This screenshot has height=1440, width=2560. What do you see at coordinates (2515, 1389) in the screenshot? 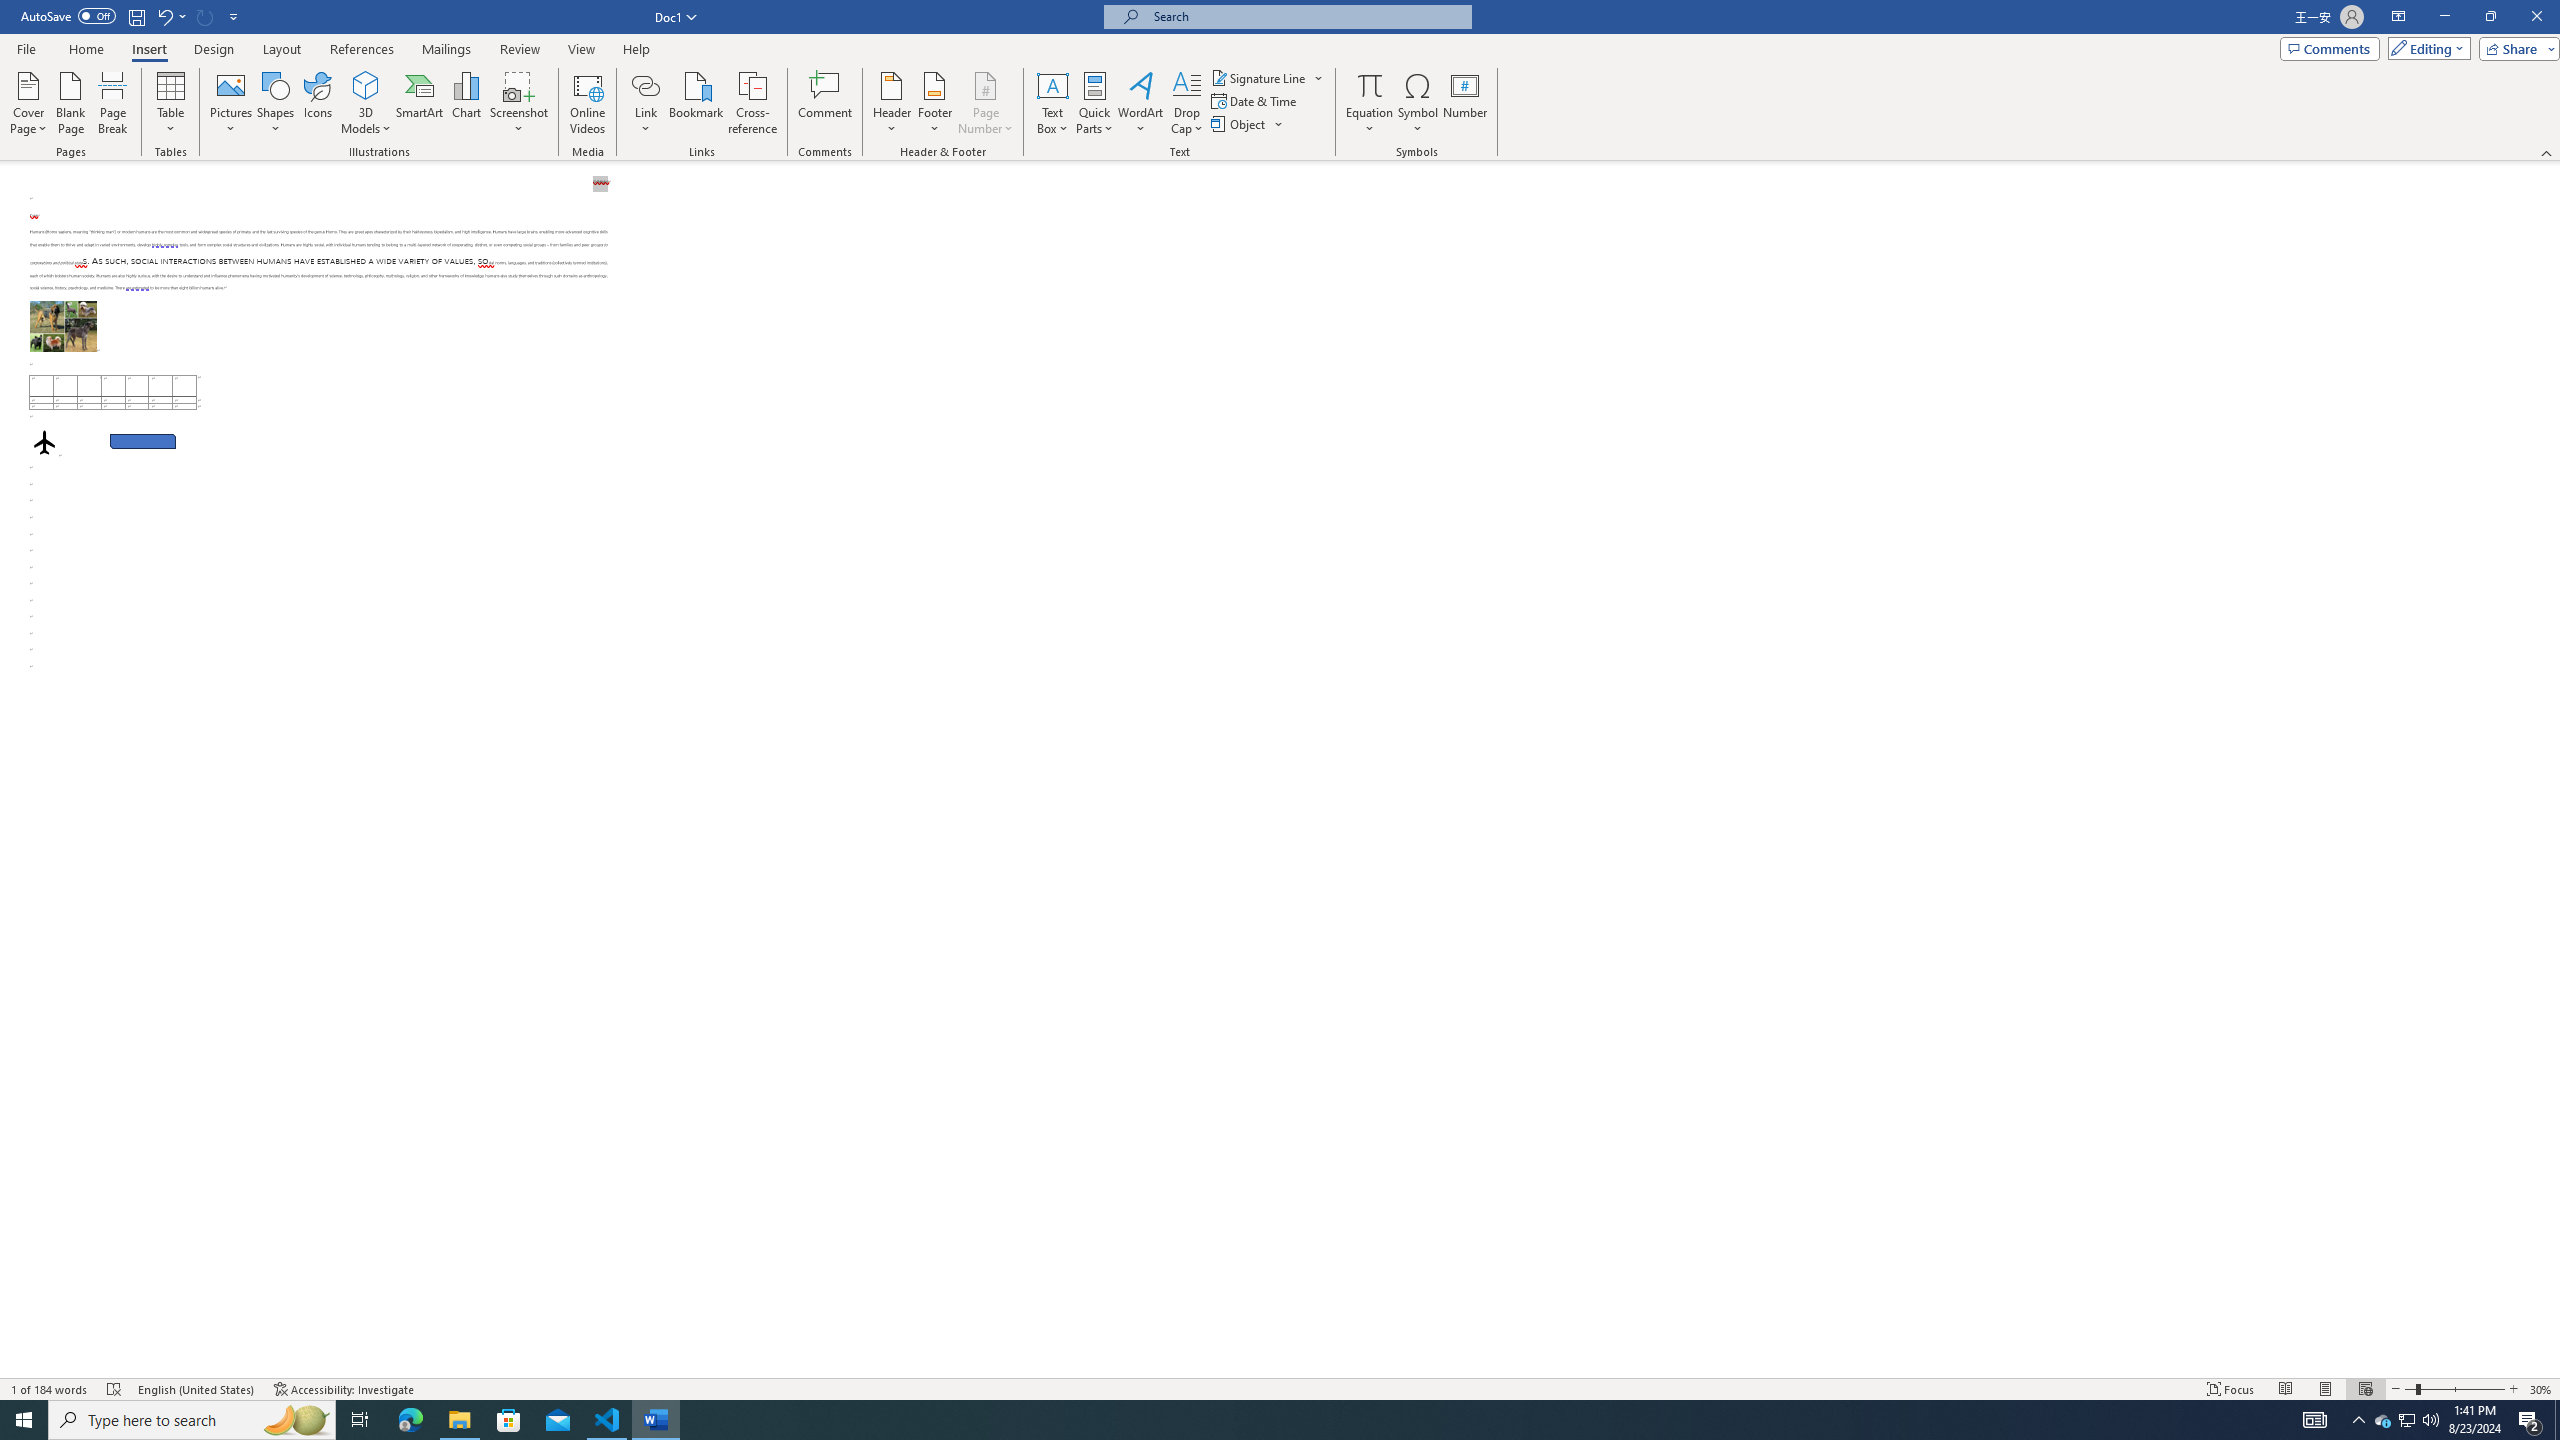
I see `Zoom In` at bounding box center [2515, 1389].